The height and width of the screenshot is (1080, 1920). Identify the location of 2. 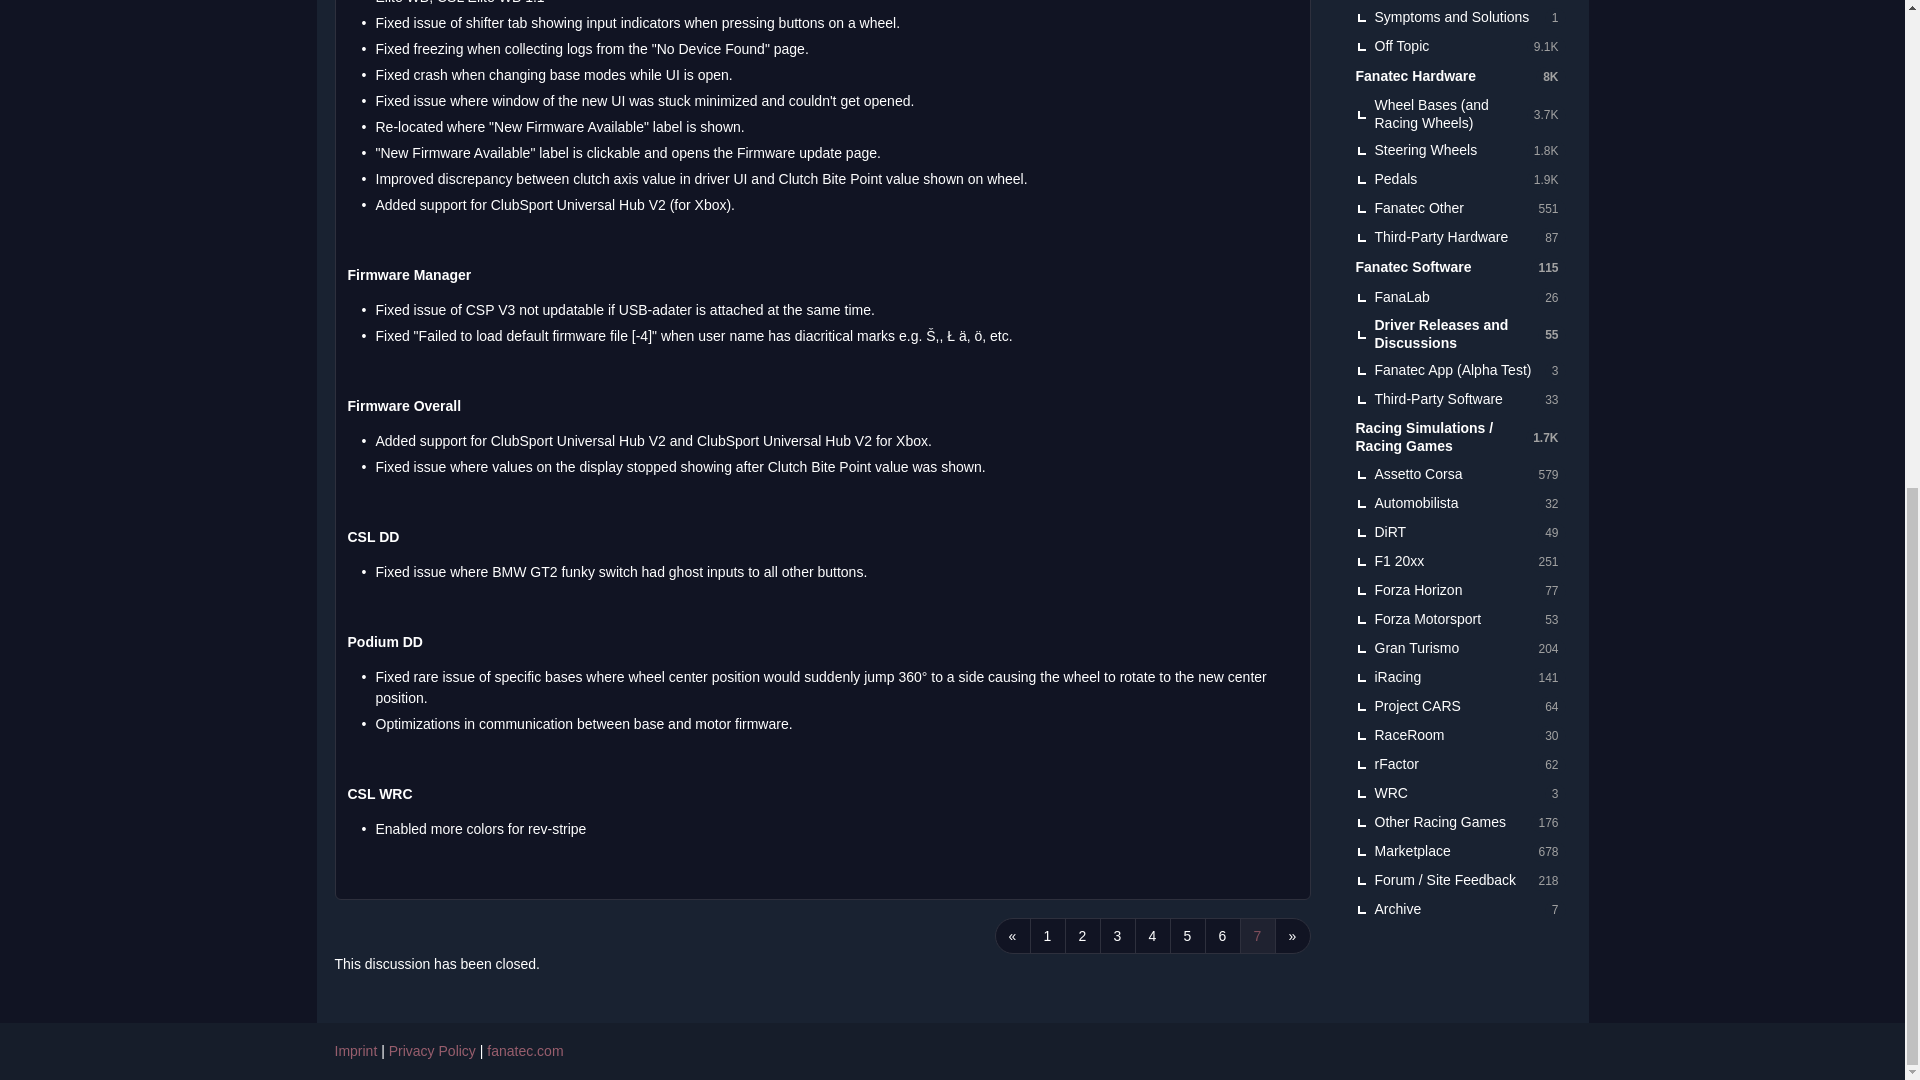
(1082, 936).